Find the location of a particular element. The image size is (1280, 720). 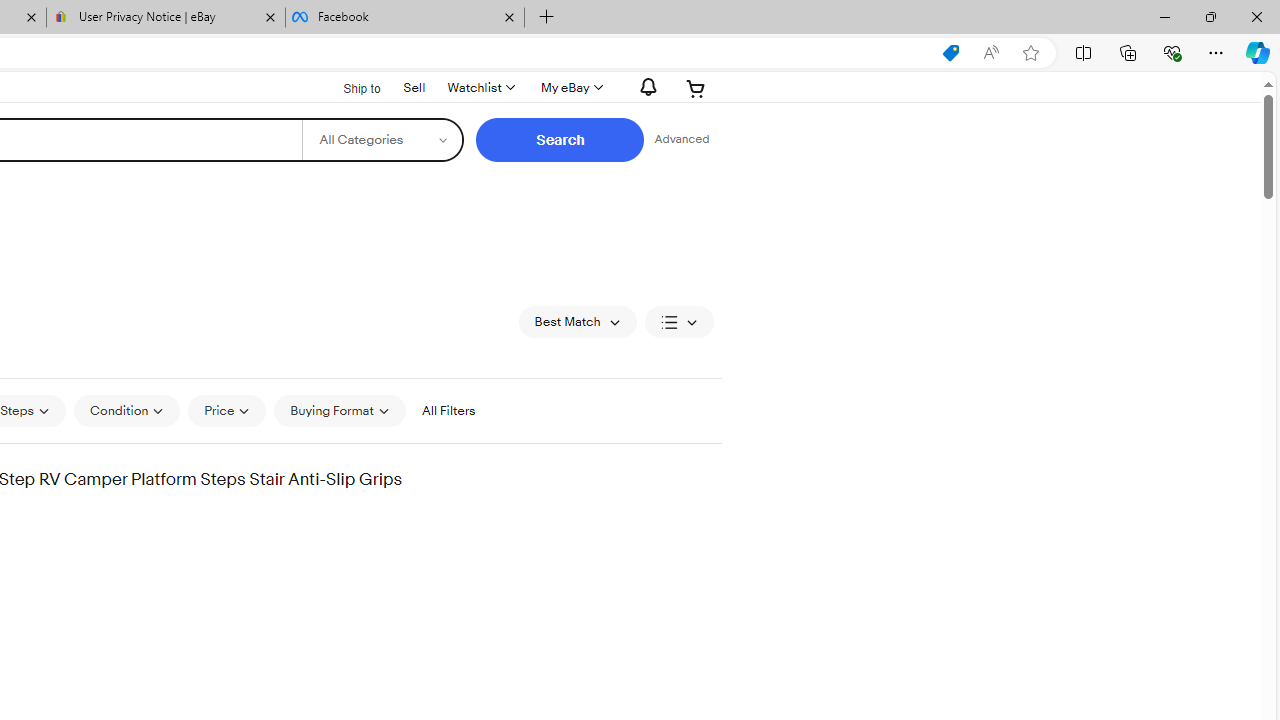

Browser essentials is located at coordinates (1172, 52).